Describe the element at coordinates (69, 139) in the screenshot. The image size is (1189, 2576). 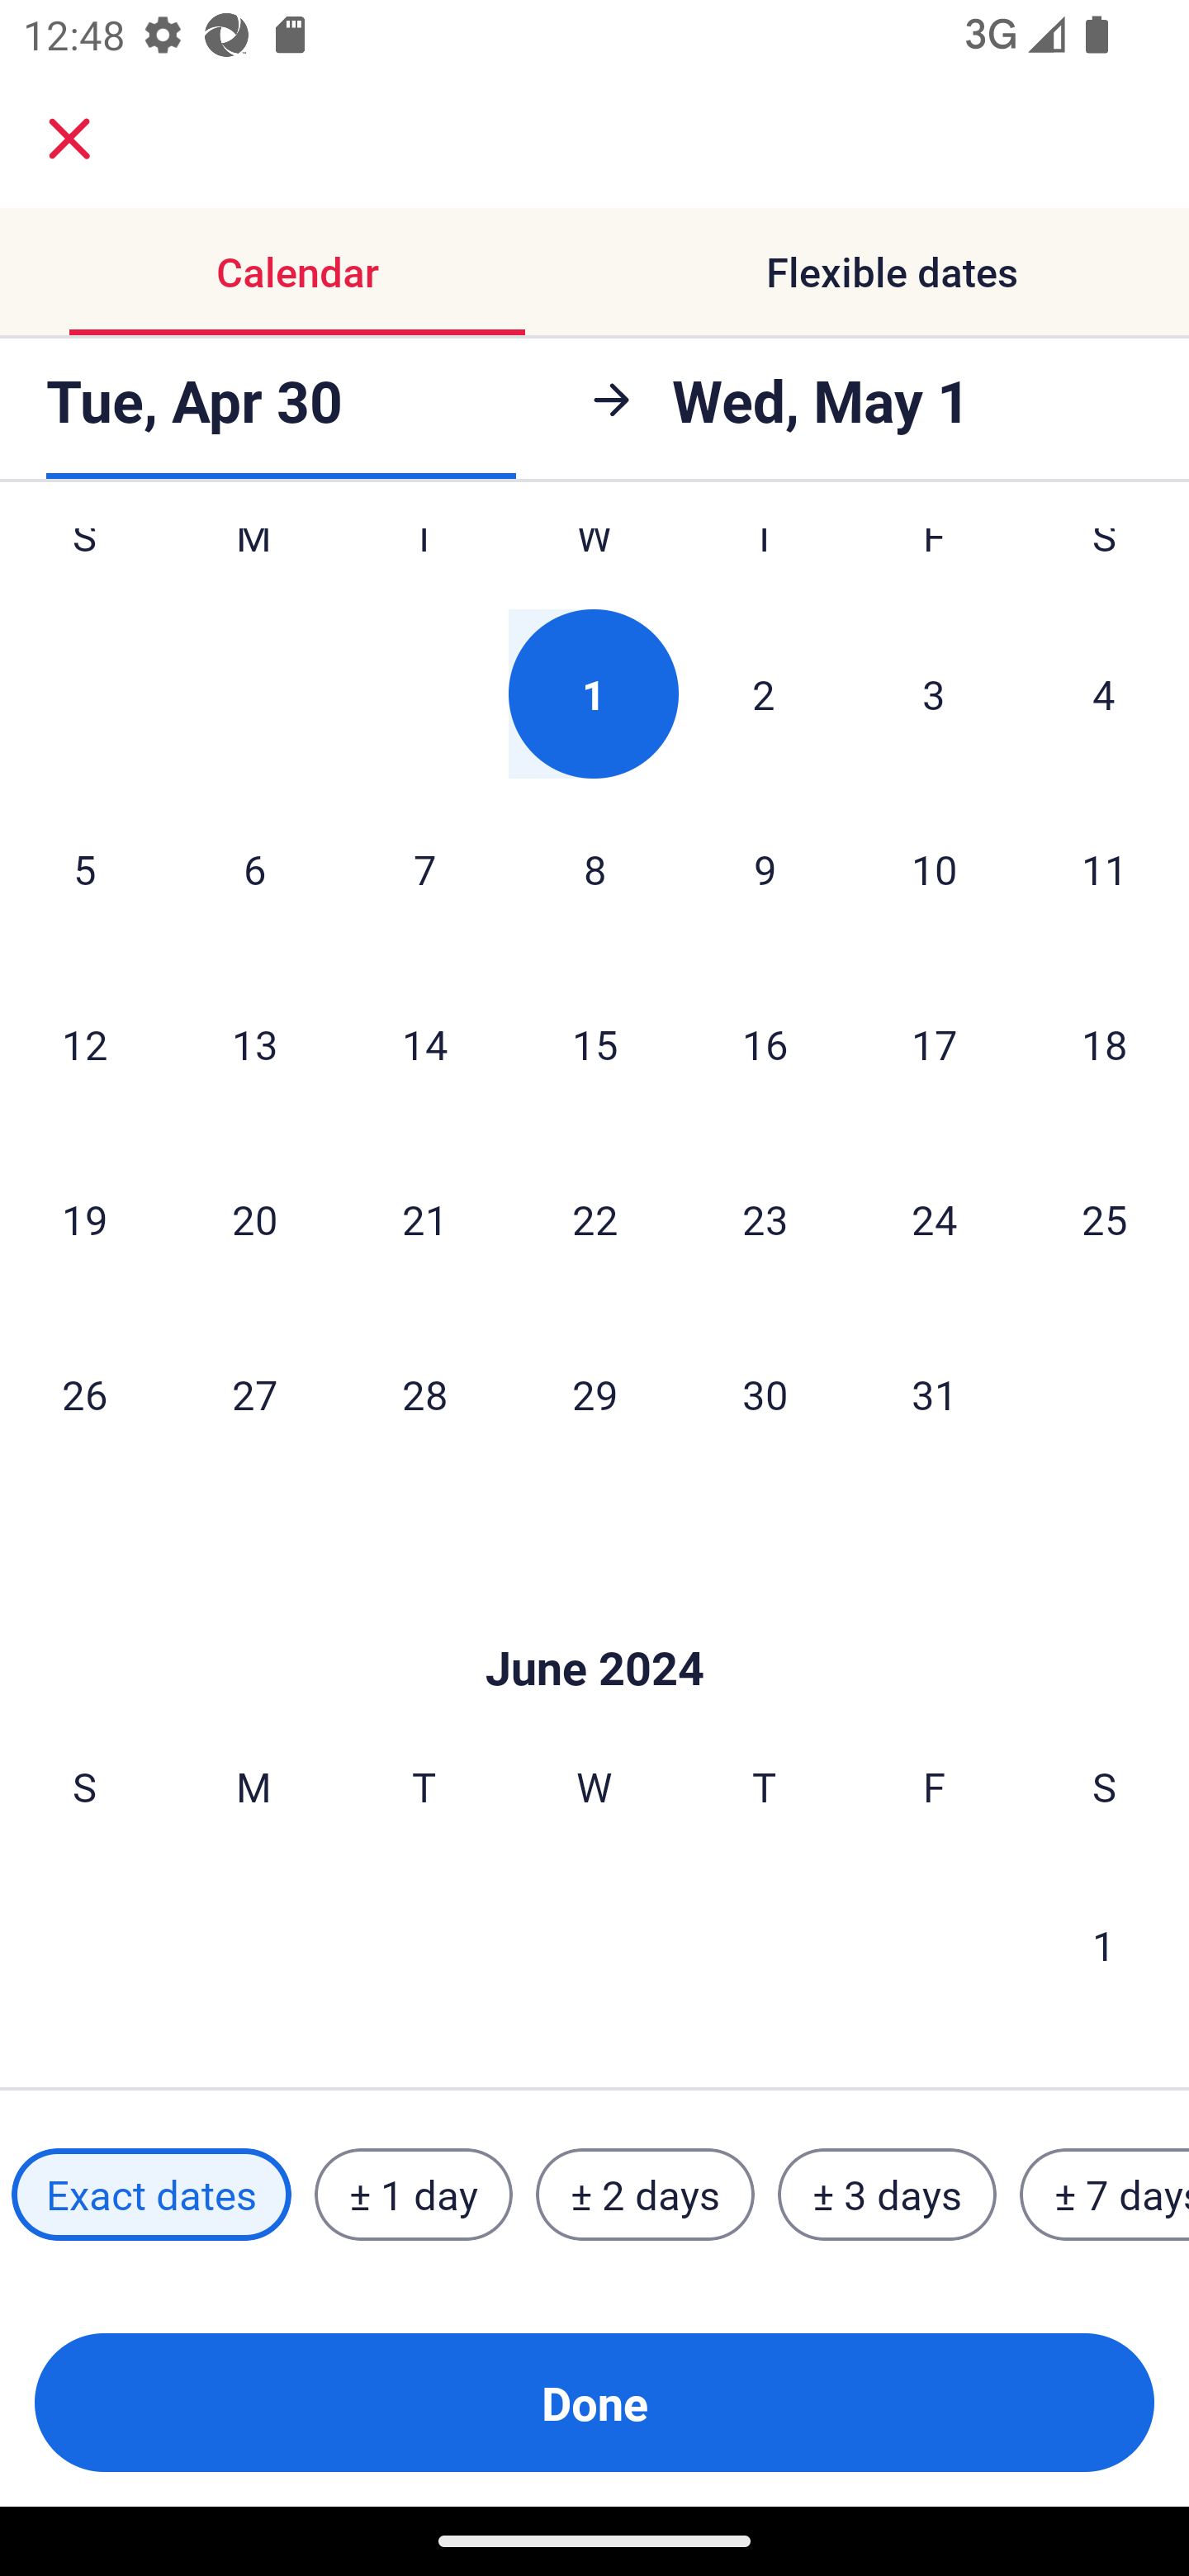
I see `close.` at that location.